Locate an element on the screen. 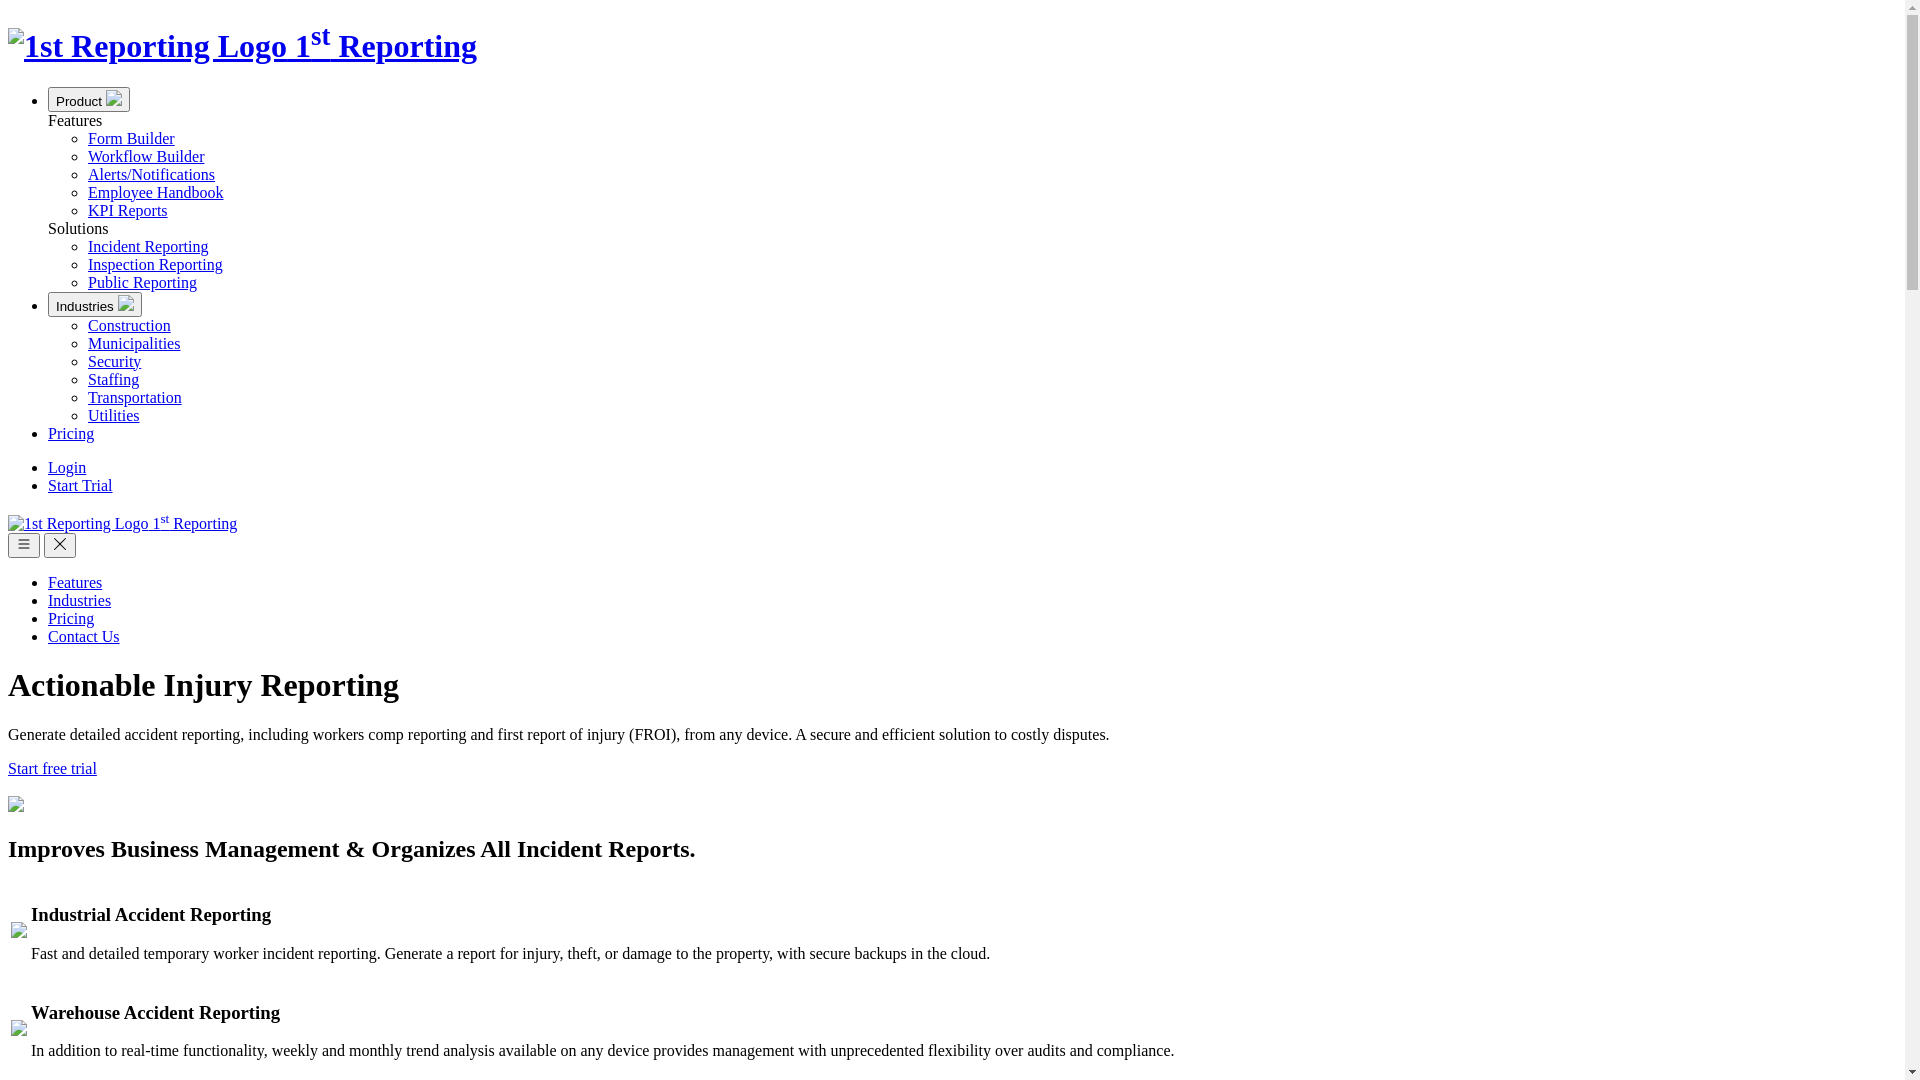 Image resolution: width=1920 pixels, height=1080 pixels. Security is located at coordinates (114, 362).